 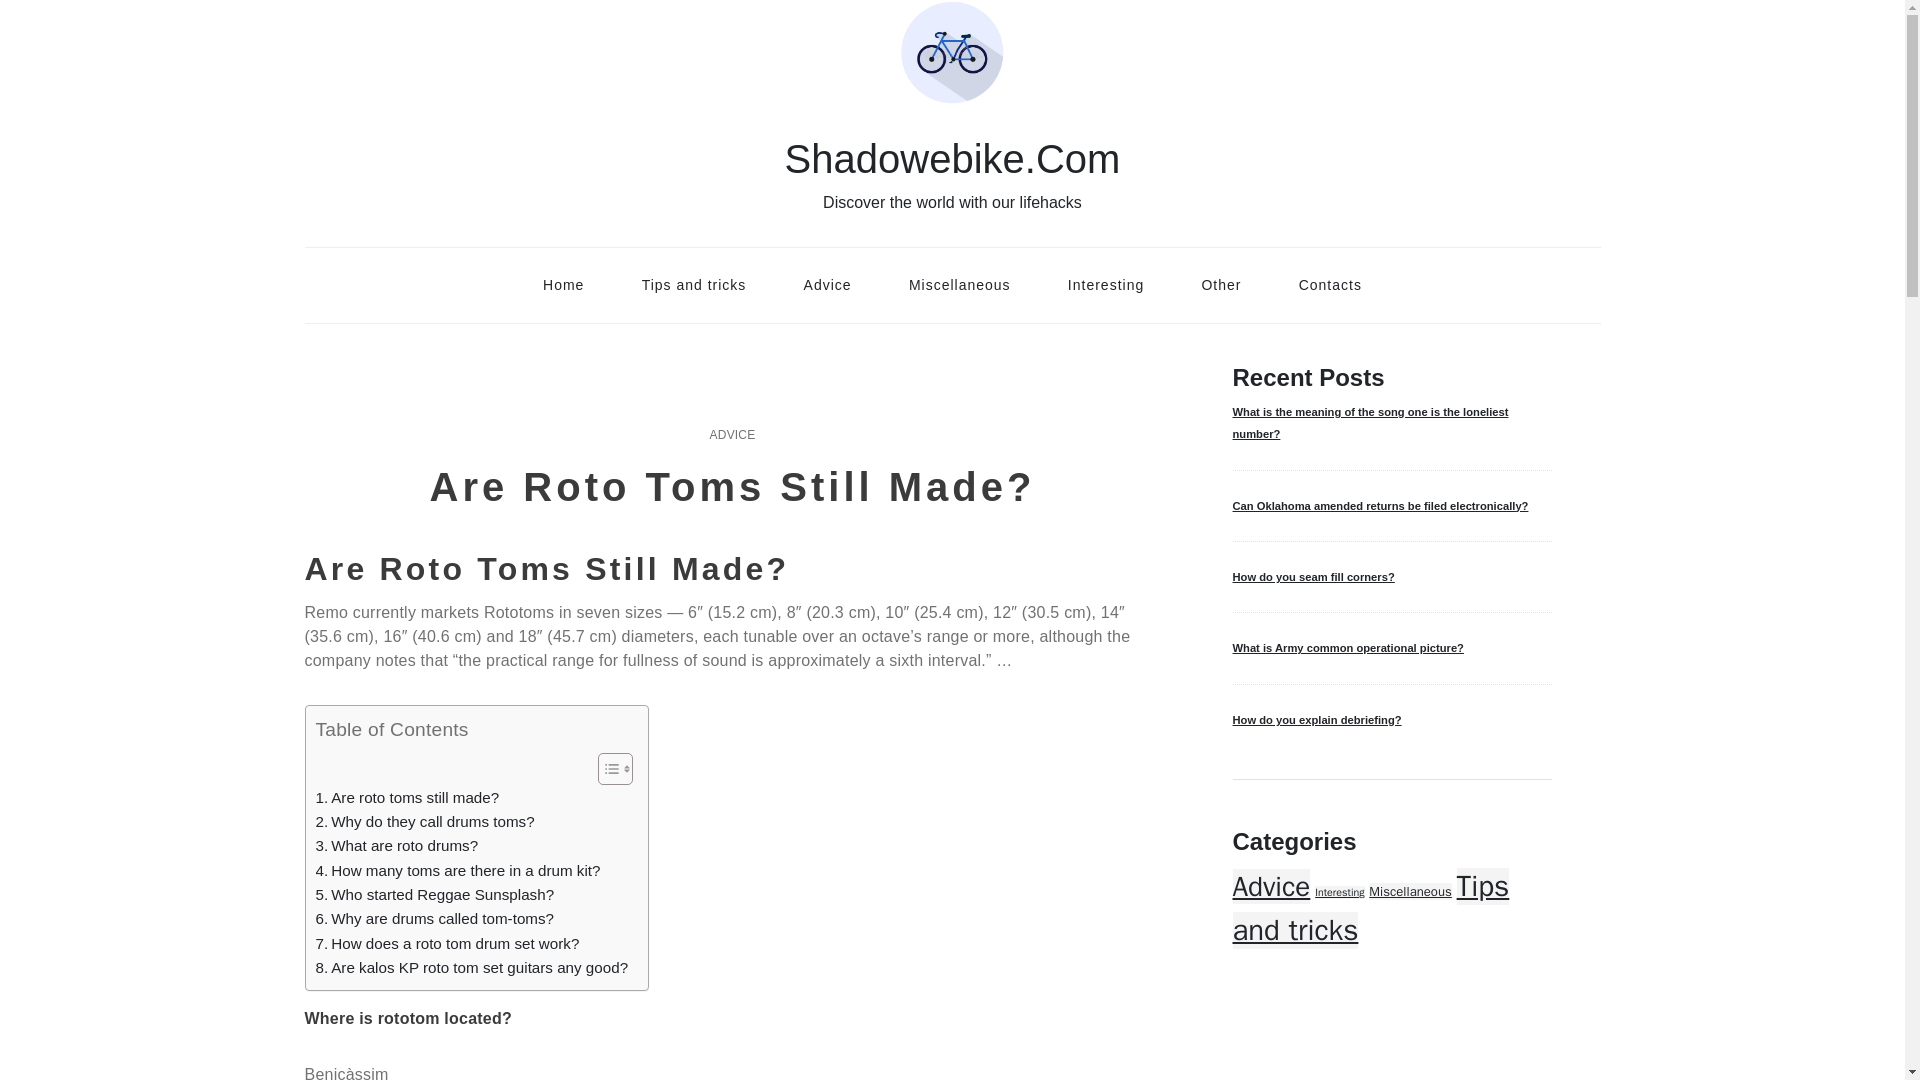 I want to click on How does a roto tom drum set work?, so click(x=448, y=944).